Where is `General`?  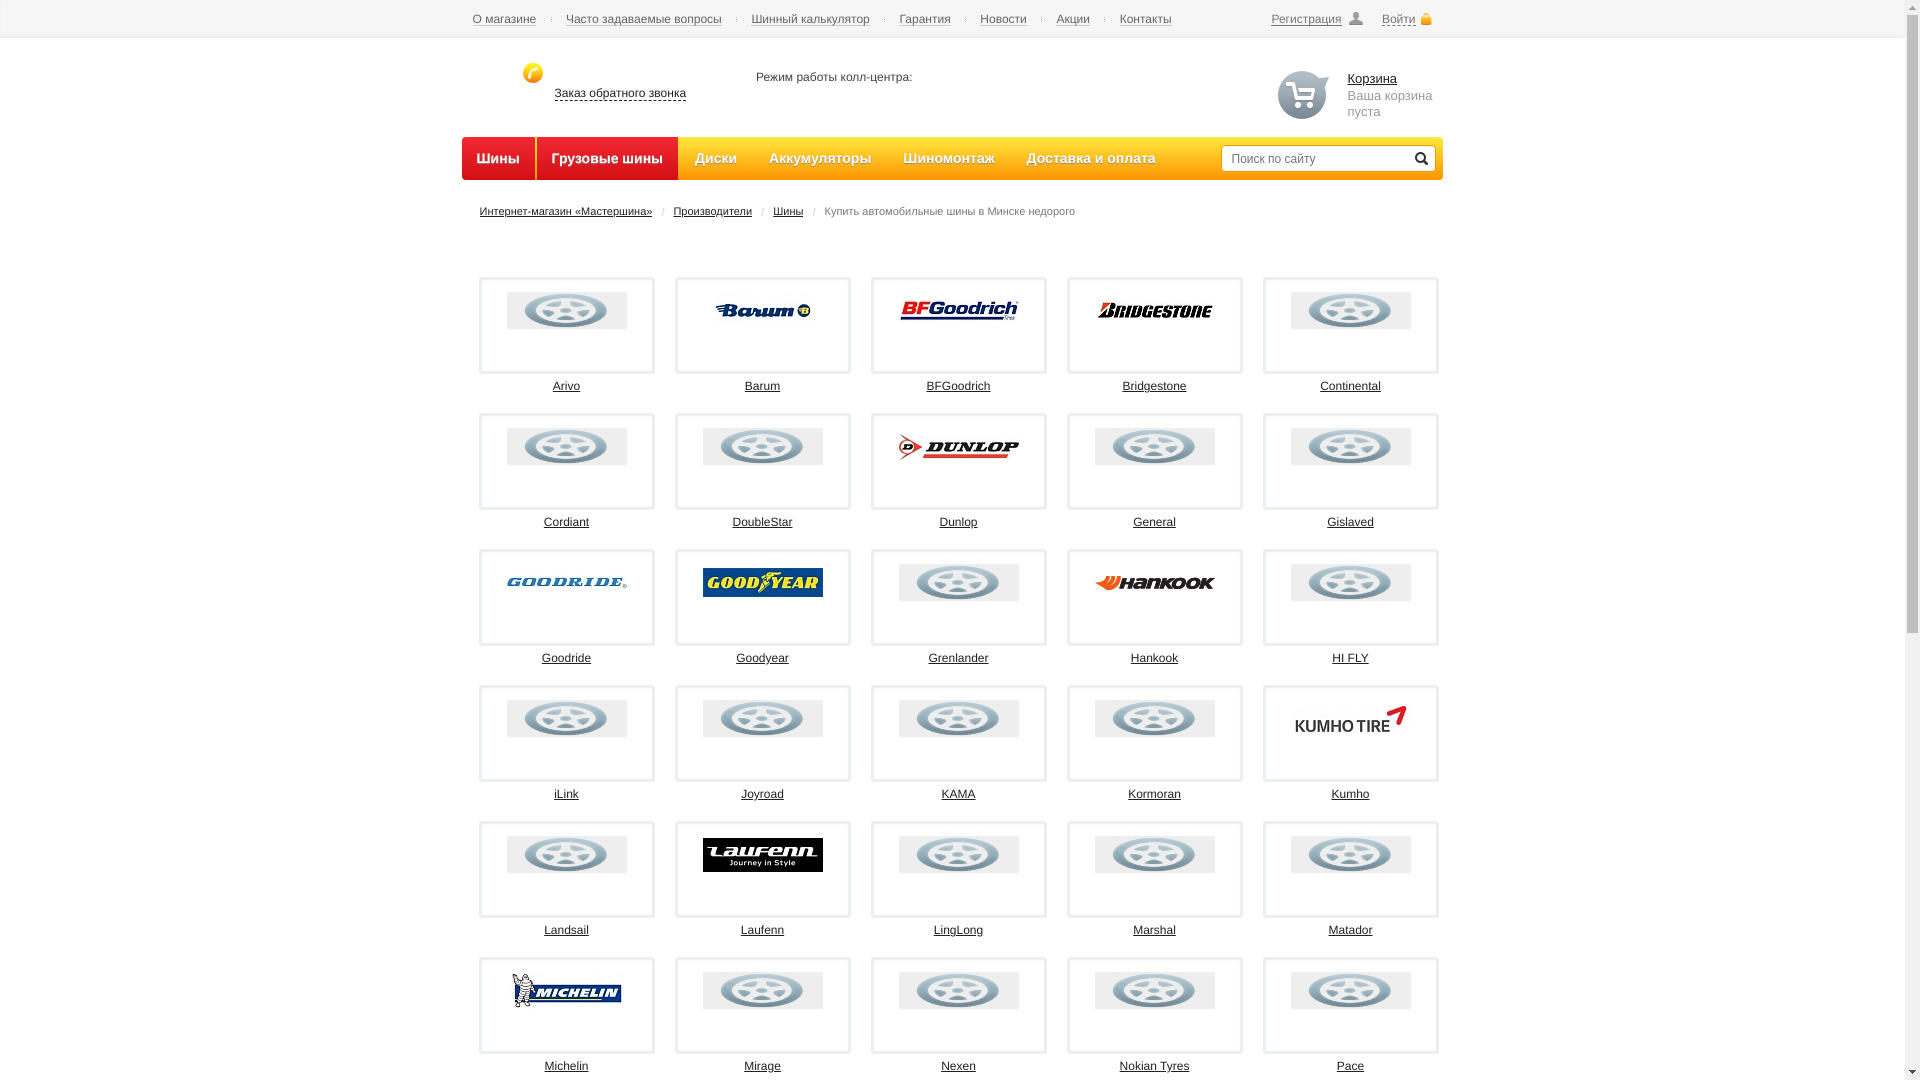
General is located at coordinates (1154, 522).